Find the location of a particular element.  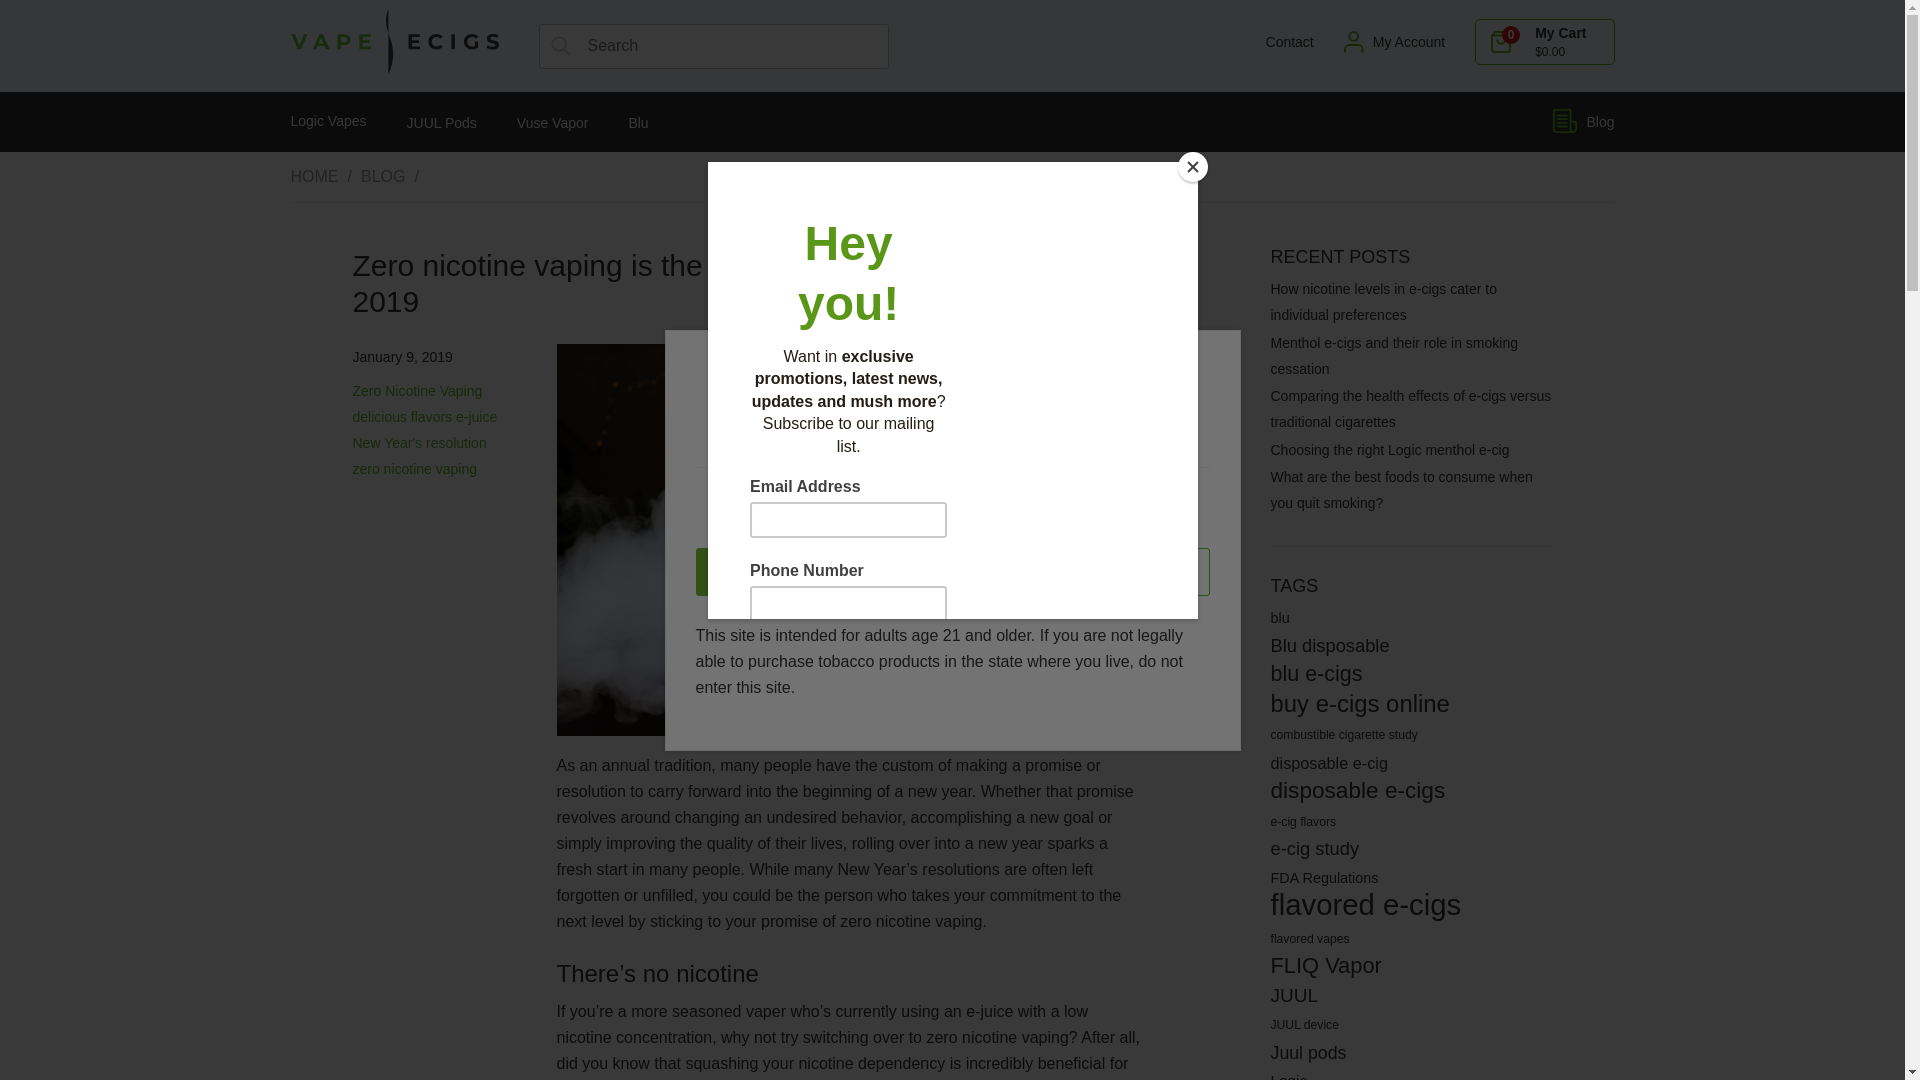

HOME is located at coordinates (313, 177).